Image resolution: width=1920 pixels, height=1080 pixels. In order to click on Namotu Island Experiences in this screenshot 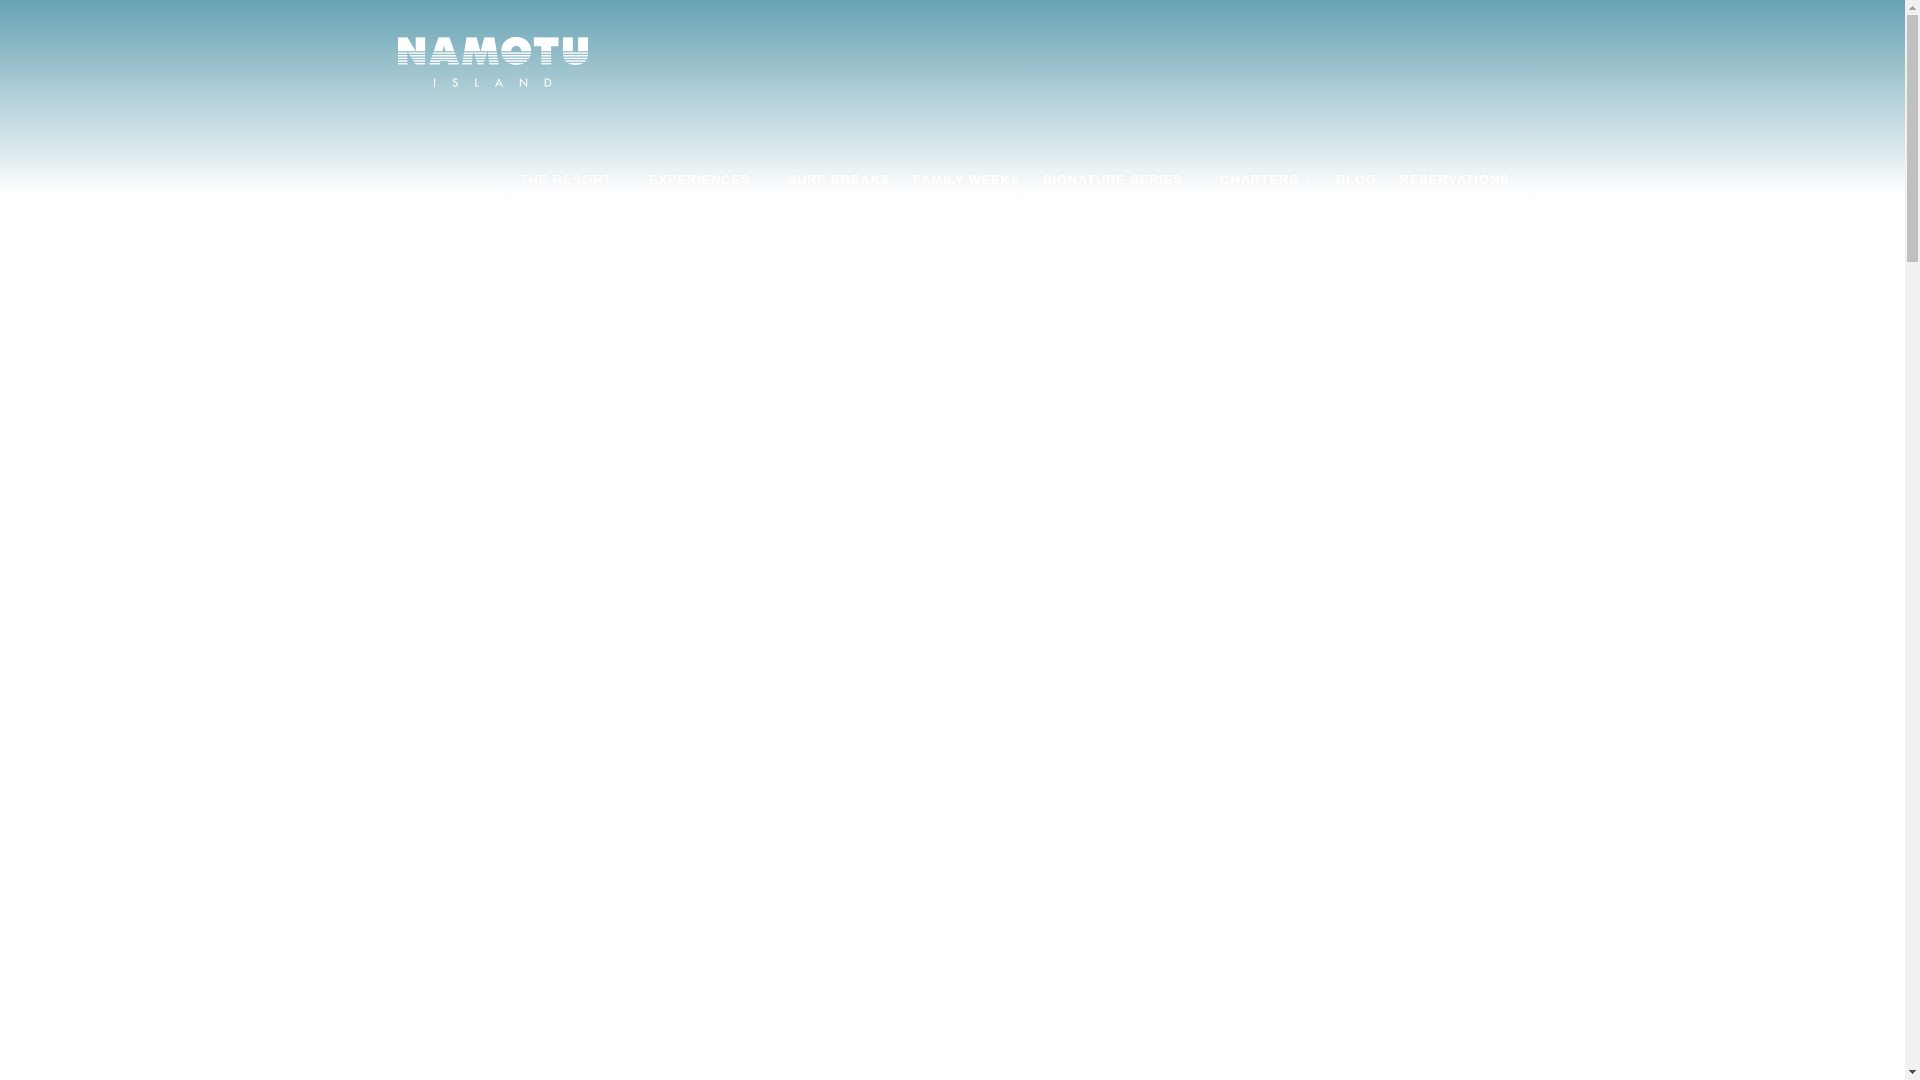, I will do `click(707, 180)`.